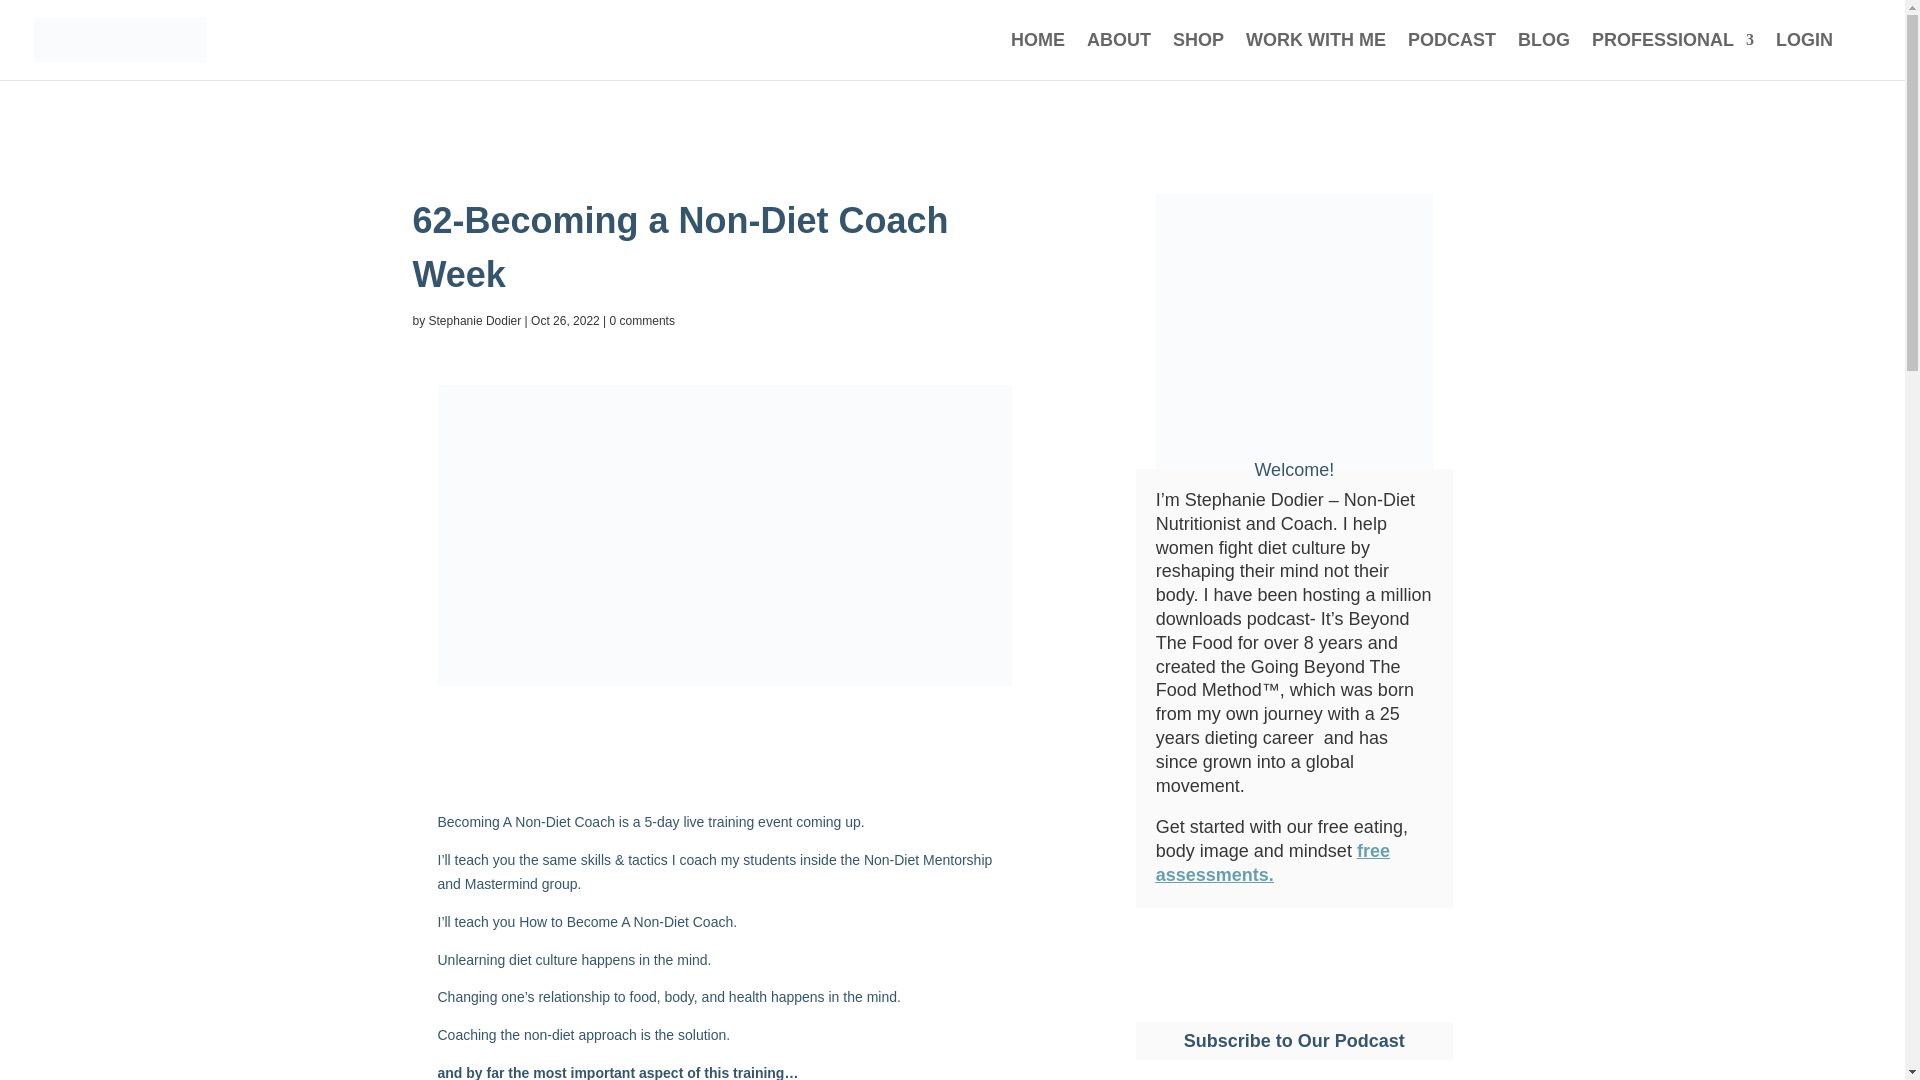  What do you see at coordinates (1214, 874) in the screenshot?
I see `assessments.` at bounding box center [1214, 874].